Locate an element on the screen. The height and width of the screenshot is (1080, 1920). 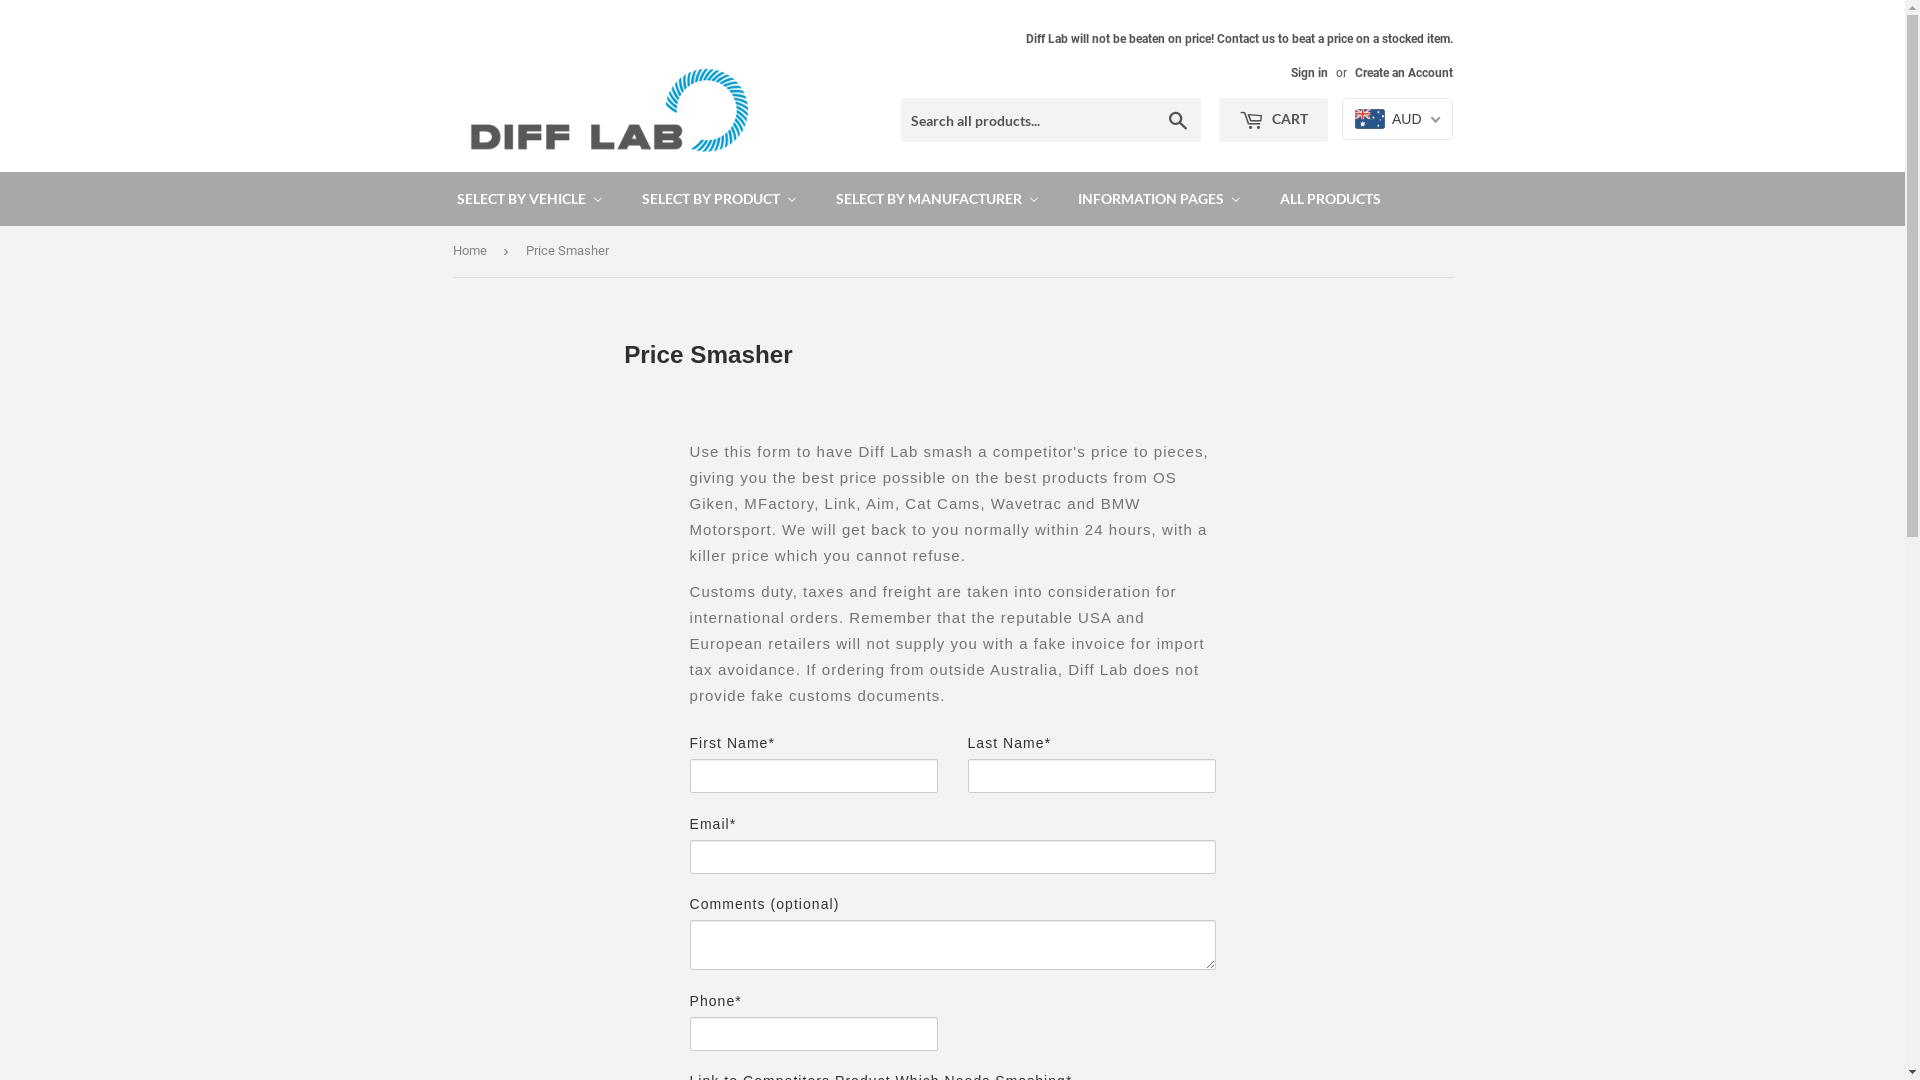
Create an Account is located at coordinates (1403, 73).